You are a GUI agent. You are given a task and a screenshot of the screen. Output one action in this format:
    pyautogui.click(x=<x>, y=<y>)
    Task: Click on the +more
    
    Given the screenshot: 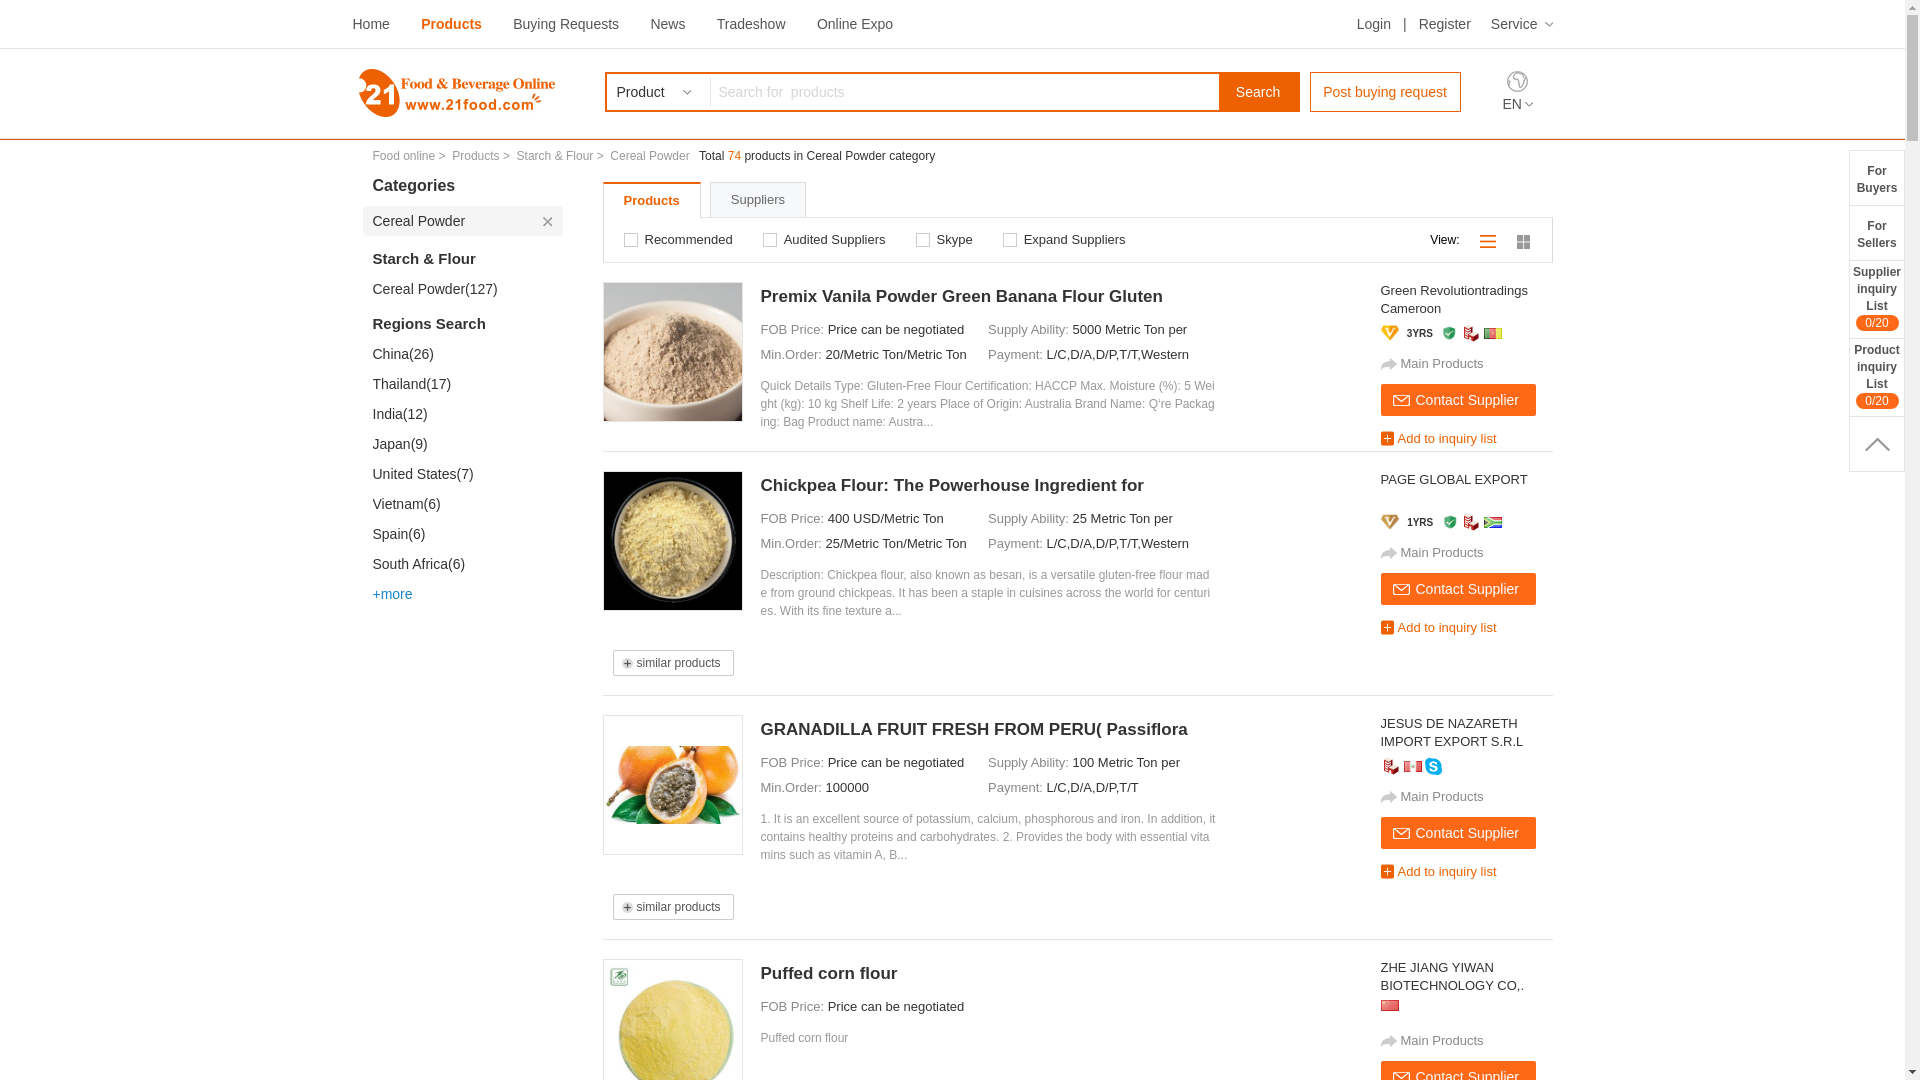 What is the action you would take?
    pyautogui.click(x=467, y=594)
    